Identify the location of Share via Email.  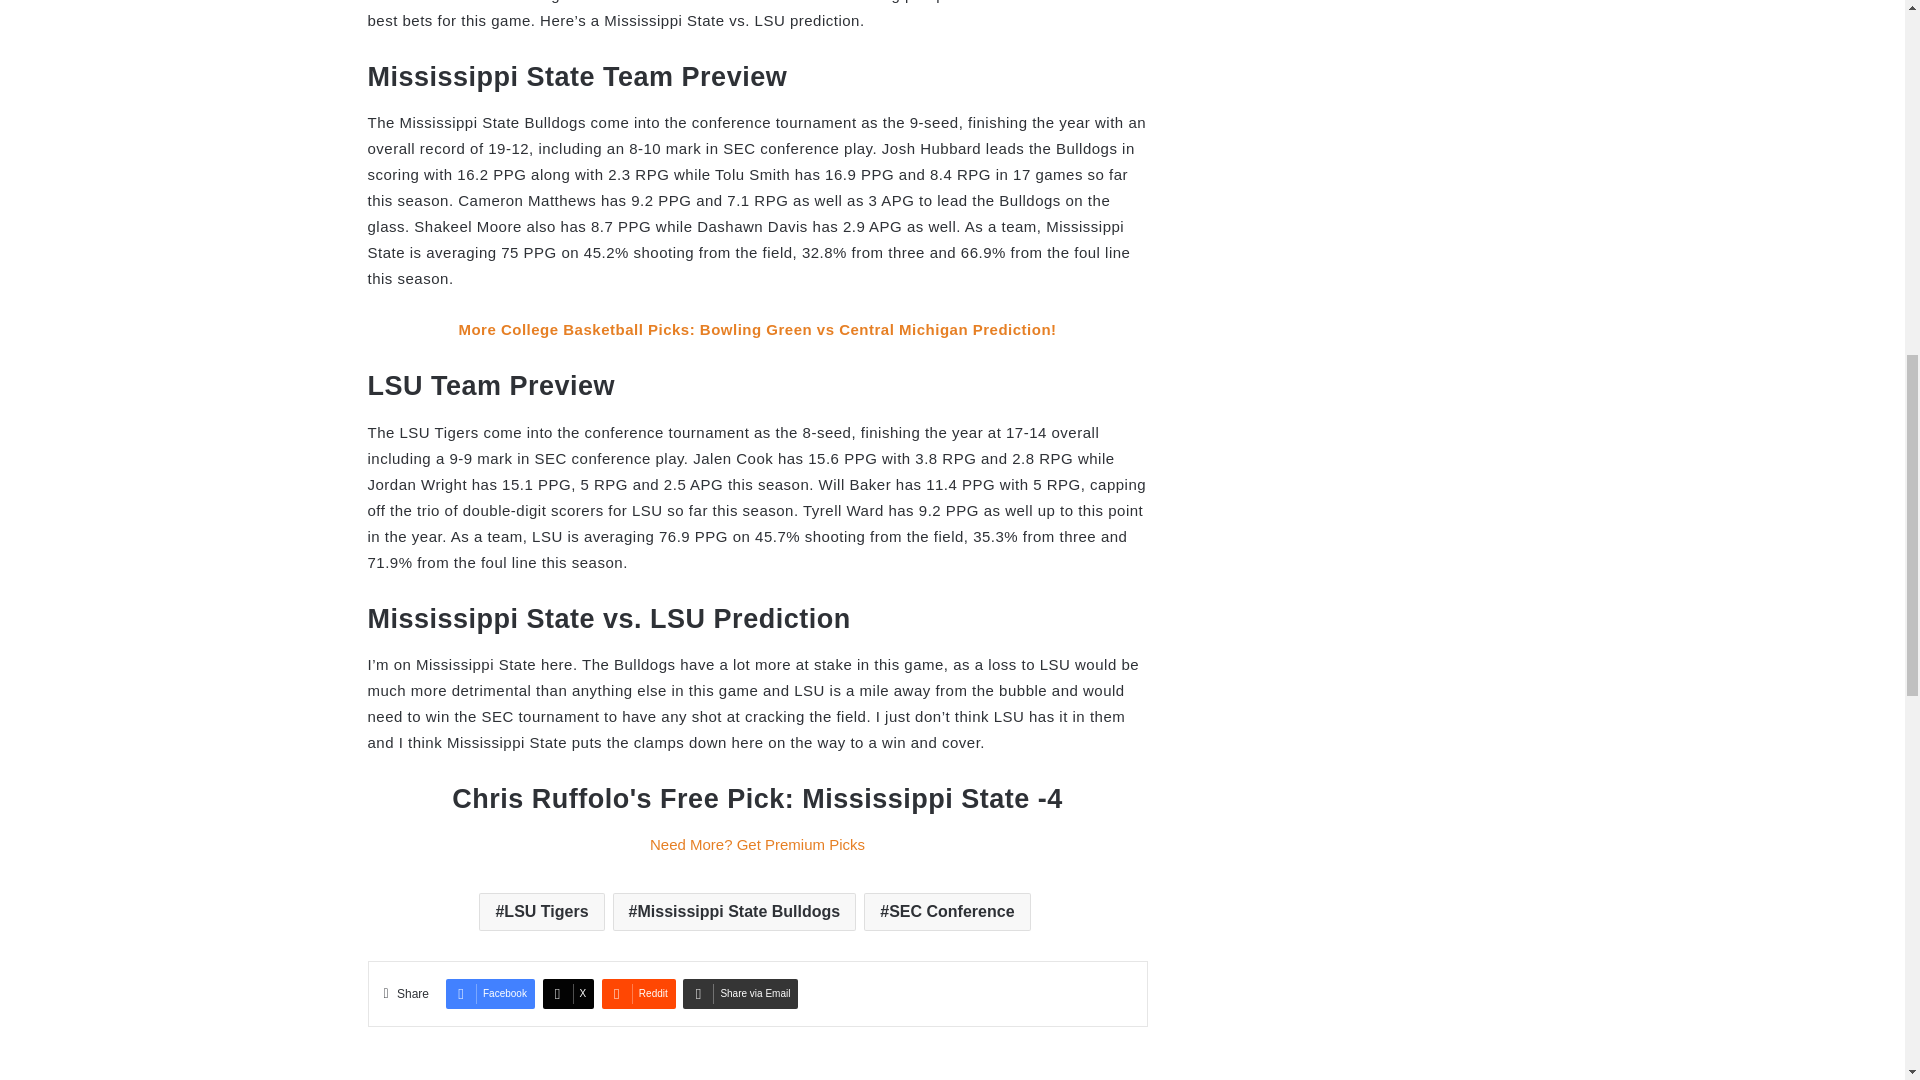
(740, 993).